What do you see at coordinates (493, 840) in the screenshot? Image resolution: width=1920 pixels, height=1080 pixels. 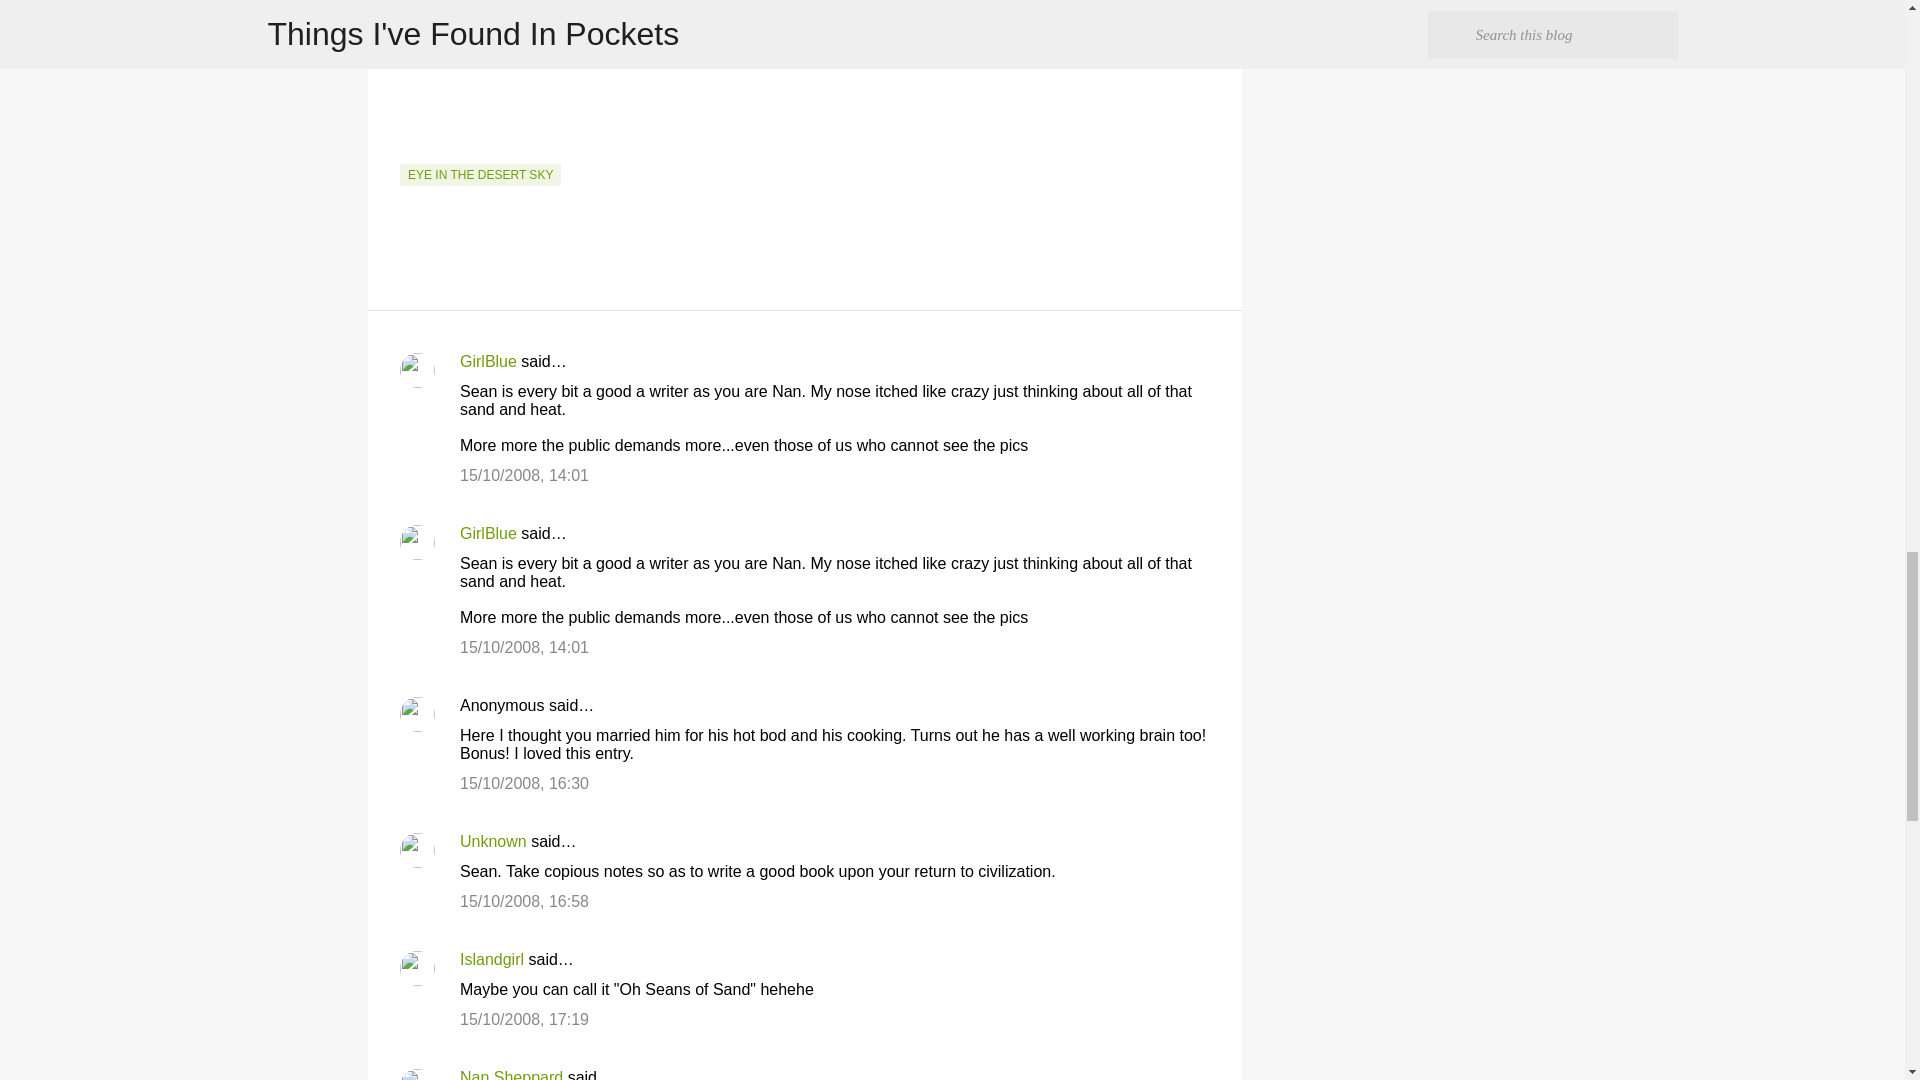 I see `Unknown` at bounding box center [493, 840].